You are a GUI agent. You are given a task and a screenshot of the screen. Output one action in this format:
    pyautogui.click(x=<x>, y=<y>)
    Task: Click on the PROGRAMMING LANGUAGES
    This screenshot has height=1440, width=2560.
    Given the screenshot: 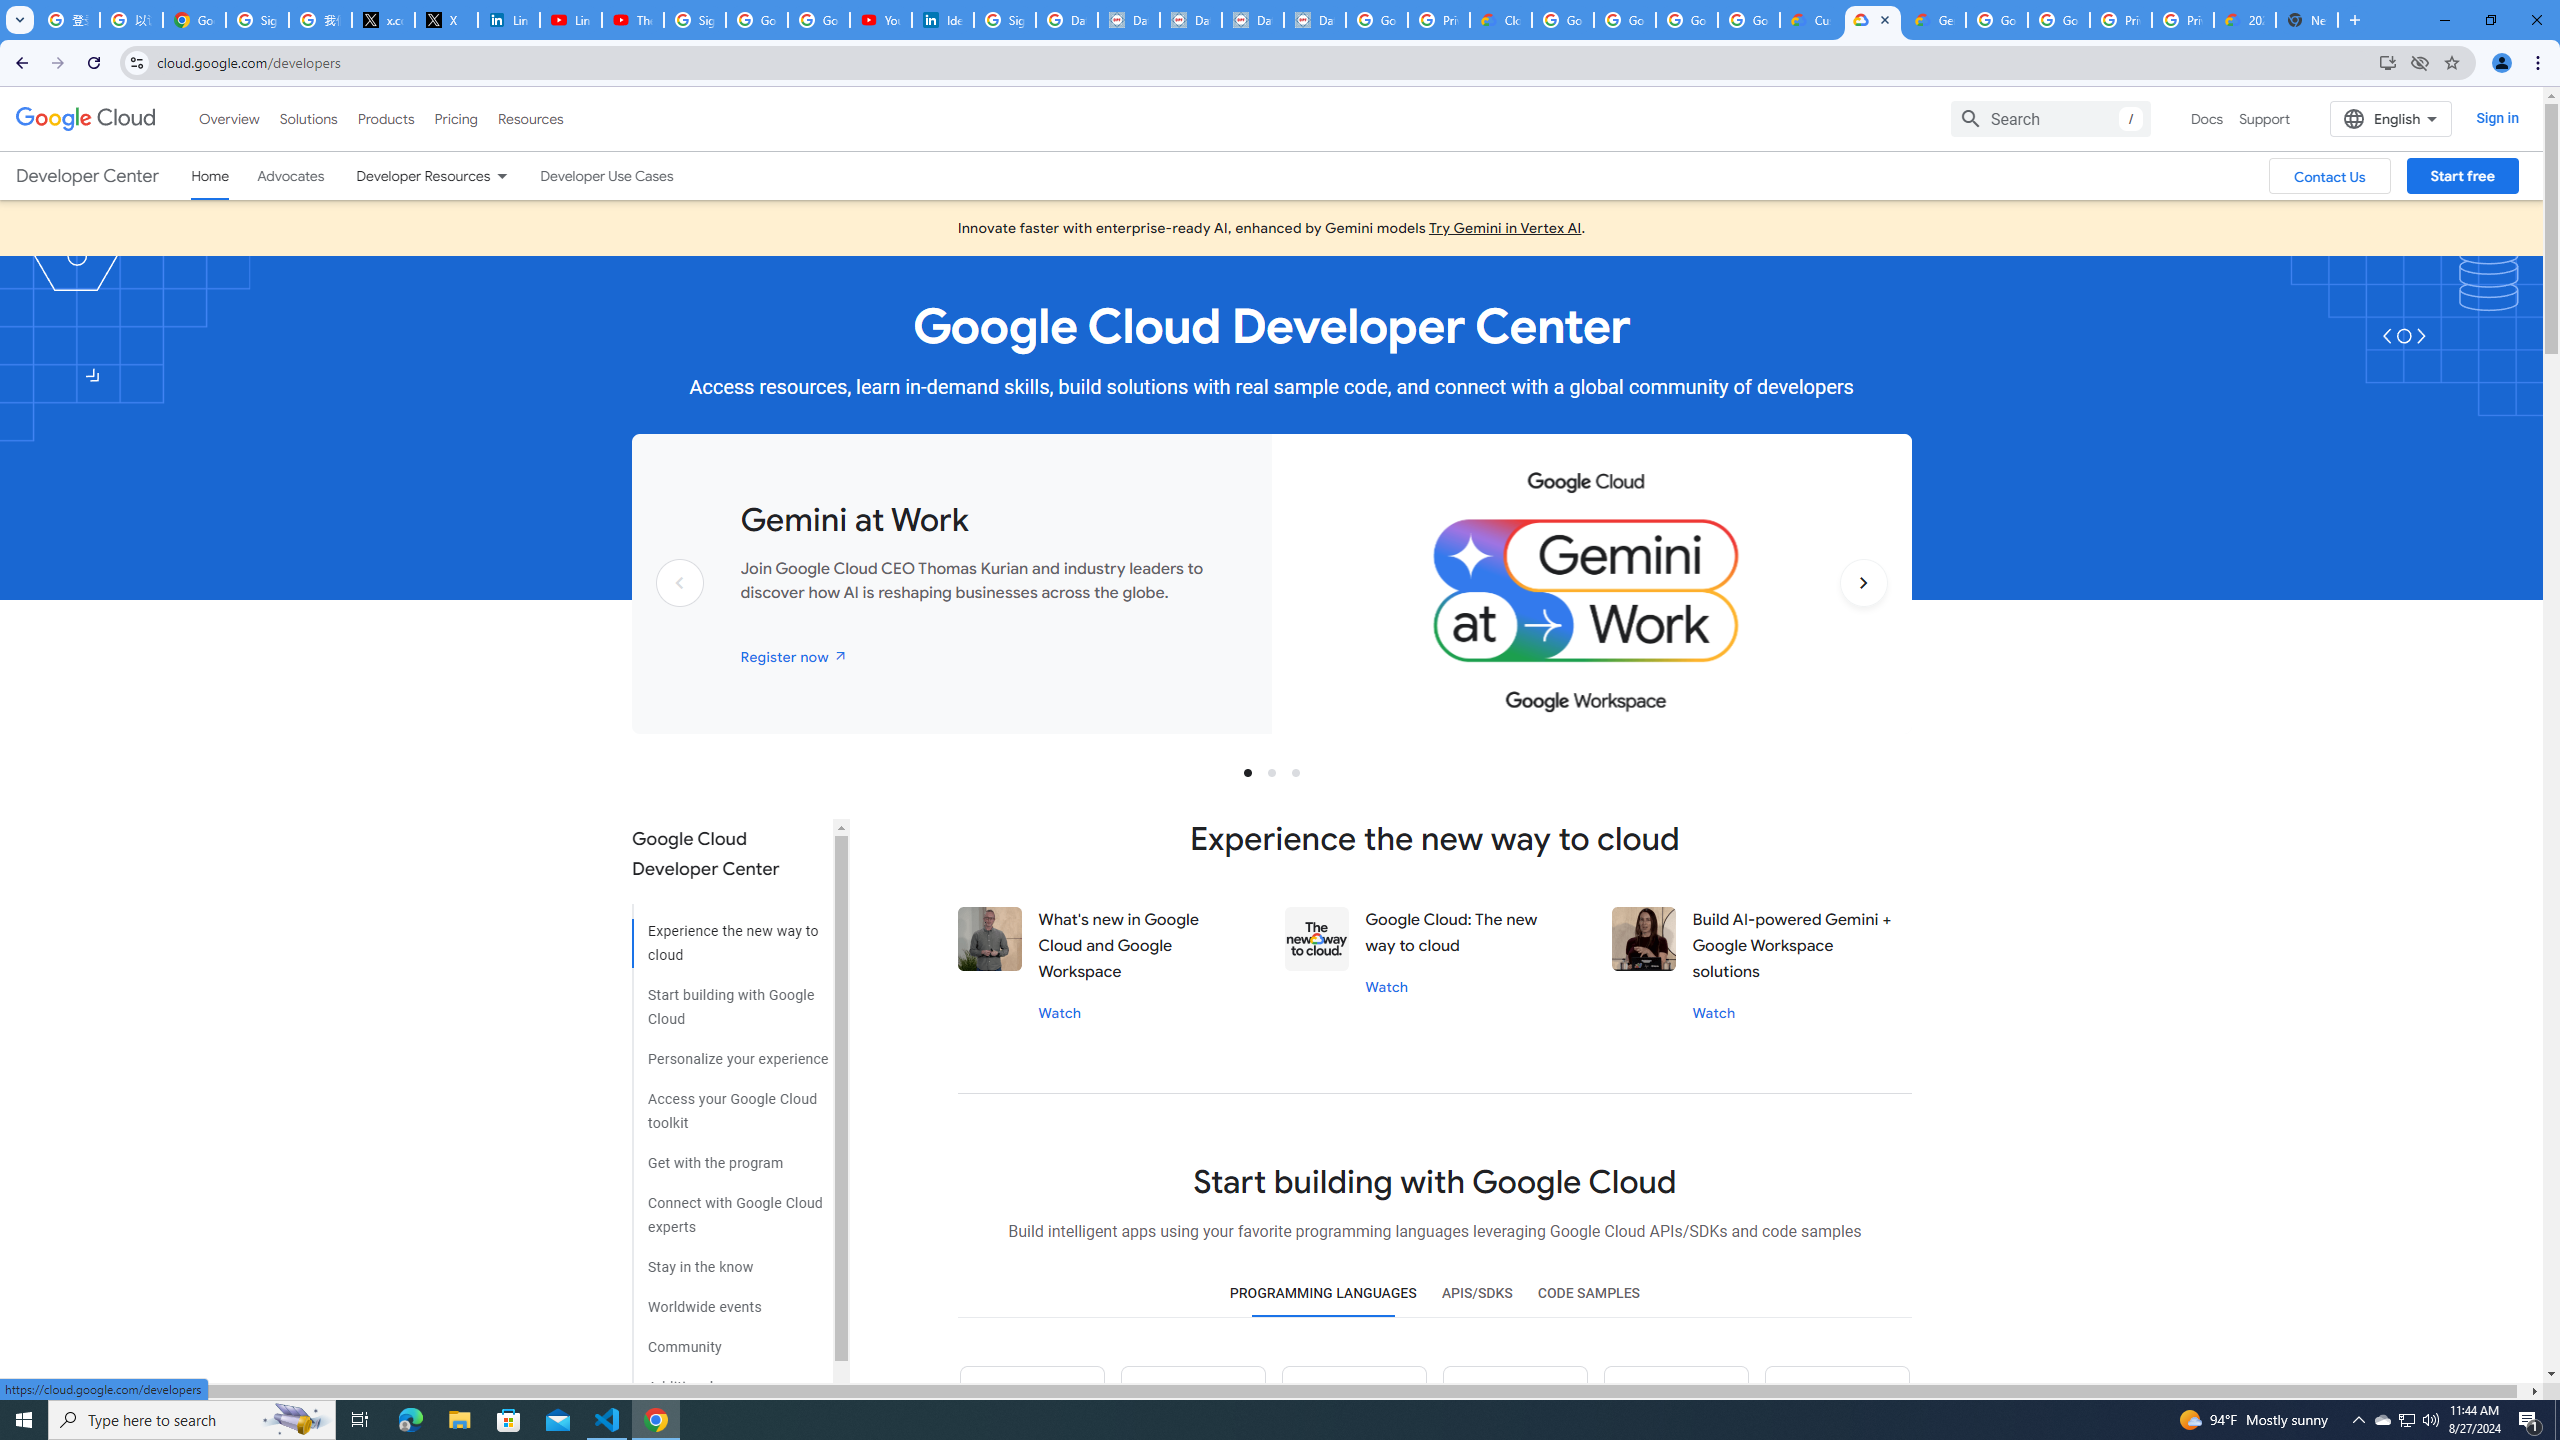 What is the action you would take?
    pyautogui.click(x=1323, y=1294)
    